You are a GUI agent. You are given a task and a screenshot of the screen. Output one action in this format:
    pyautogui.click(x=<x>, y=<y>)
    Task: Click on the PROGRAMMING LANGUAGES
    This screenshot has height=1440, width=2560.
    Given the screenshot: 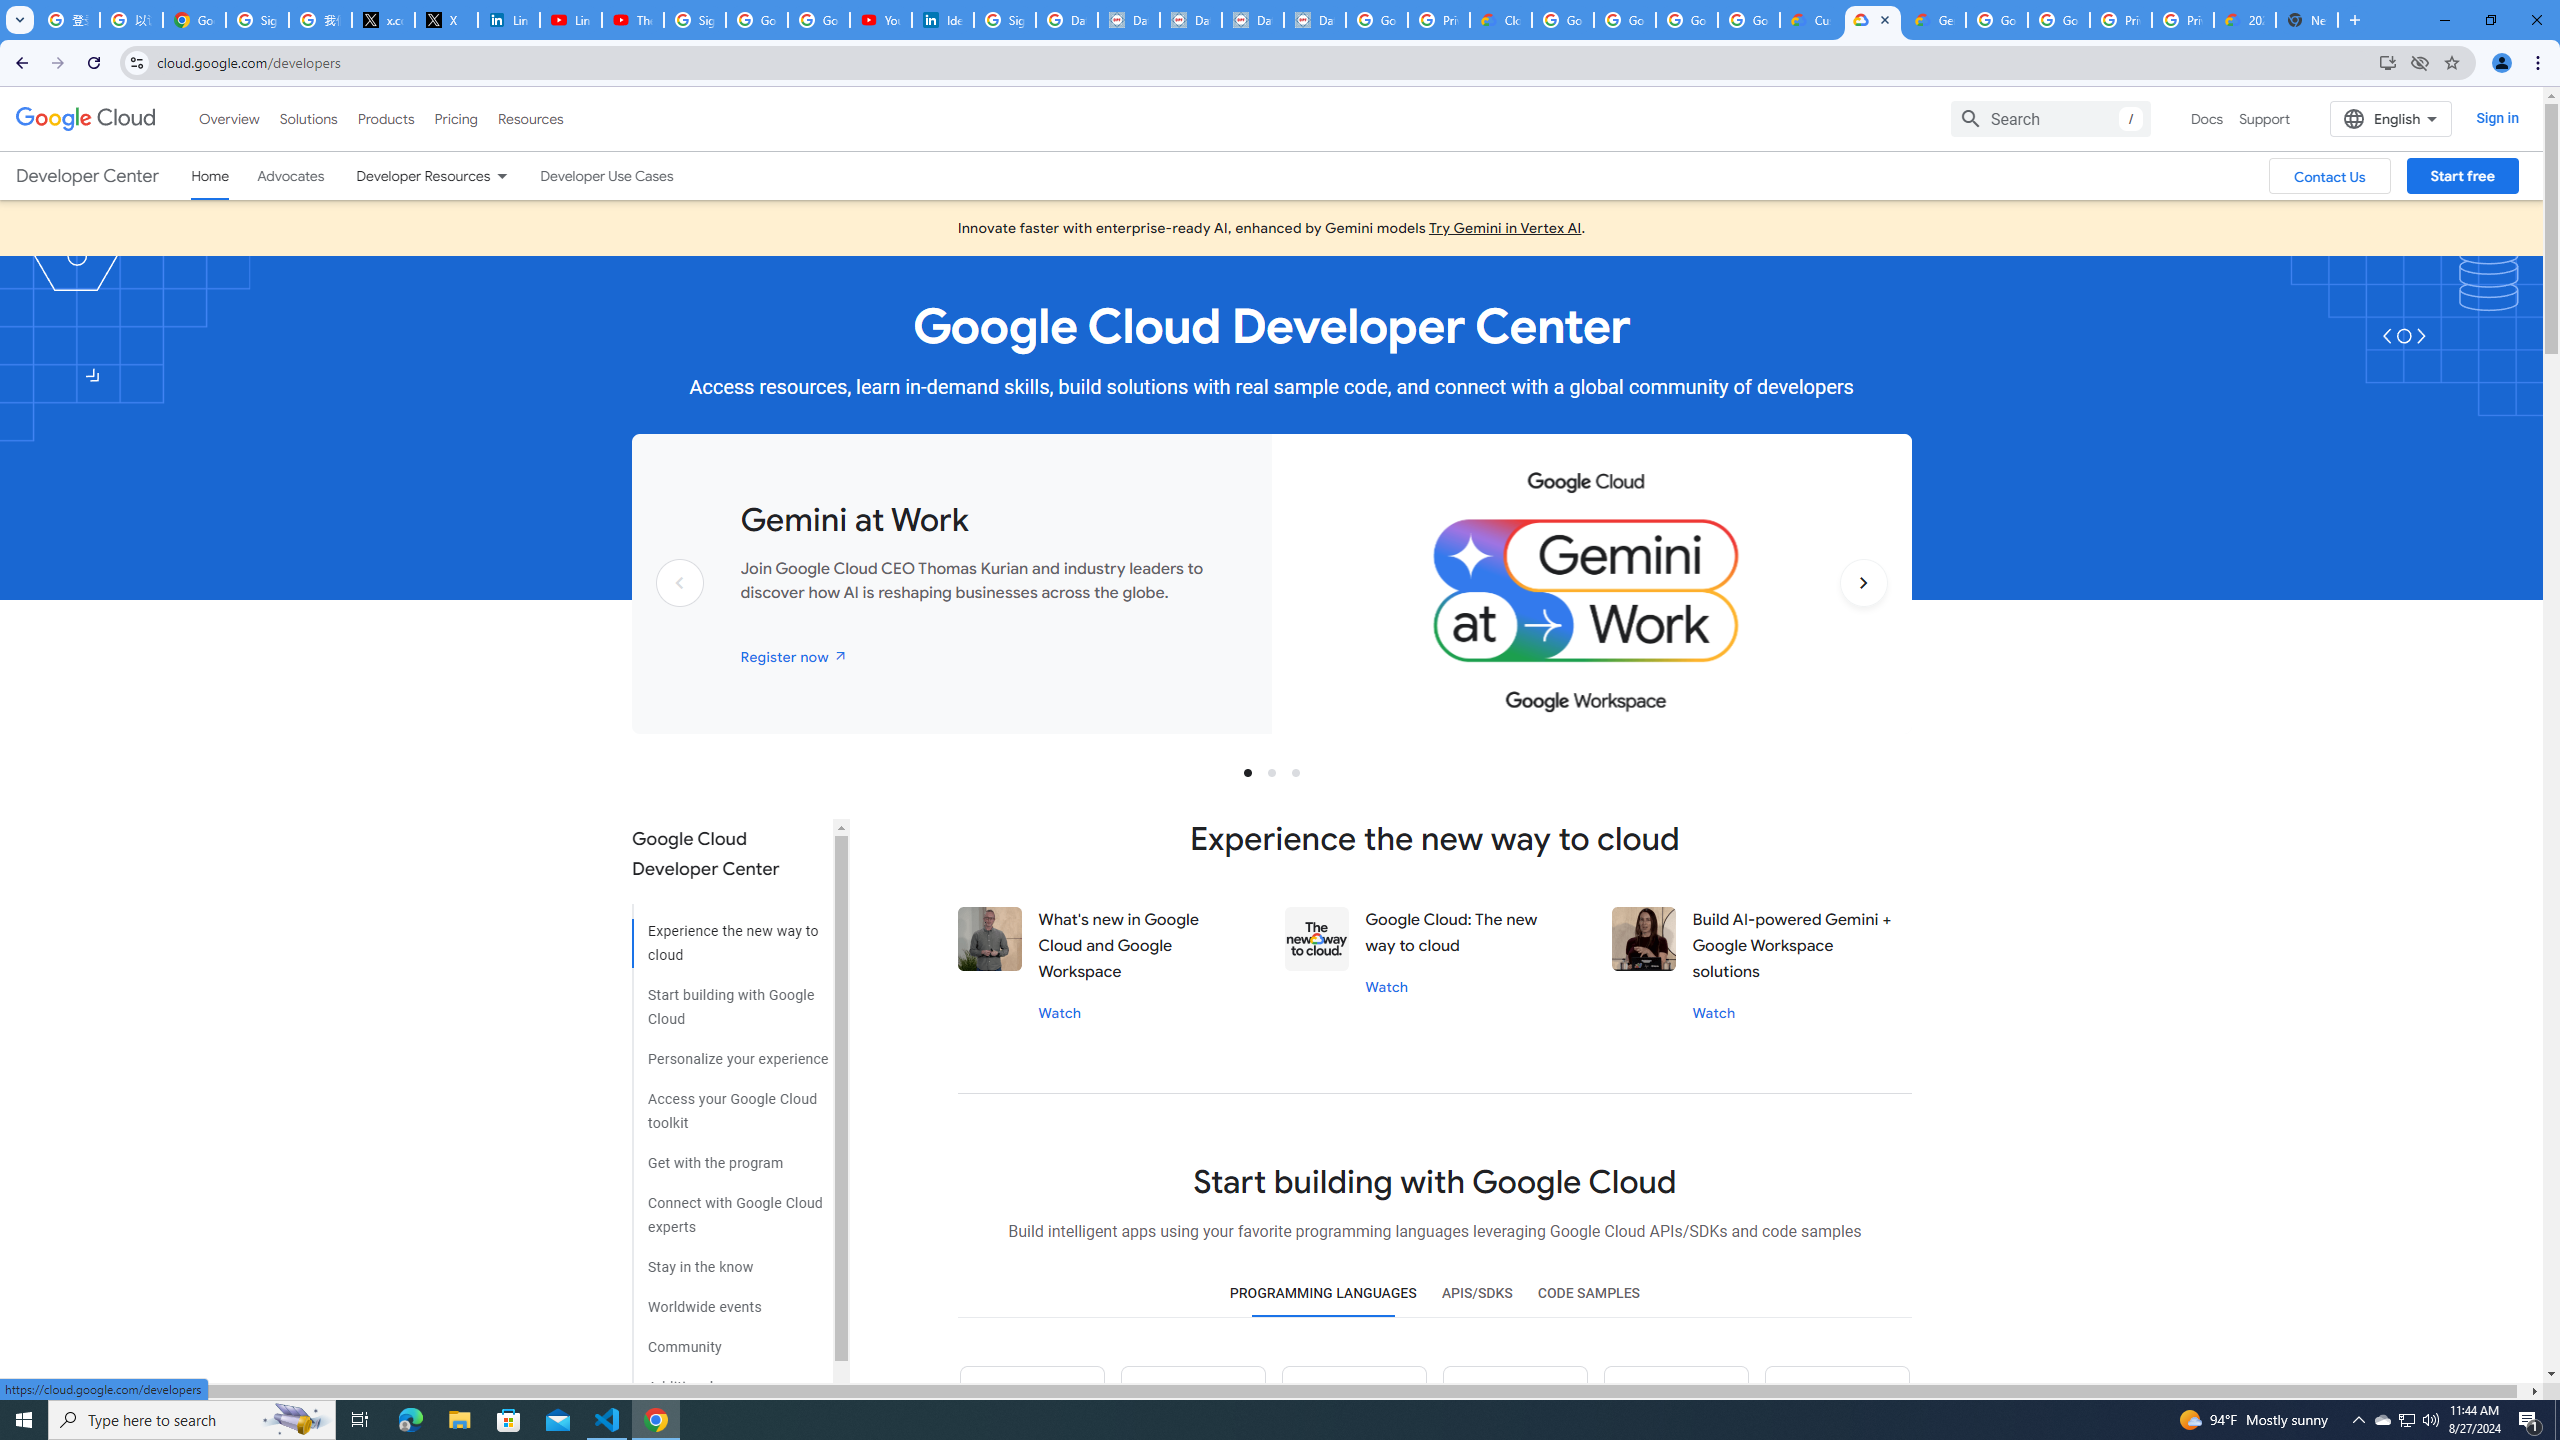 What is the action you would take?
    pyautogui.click(x=1323, y=1294)
    